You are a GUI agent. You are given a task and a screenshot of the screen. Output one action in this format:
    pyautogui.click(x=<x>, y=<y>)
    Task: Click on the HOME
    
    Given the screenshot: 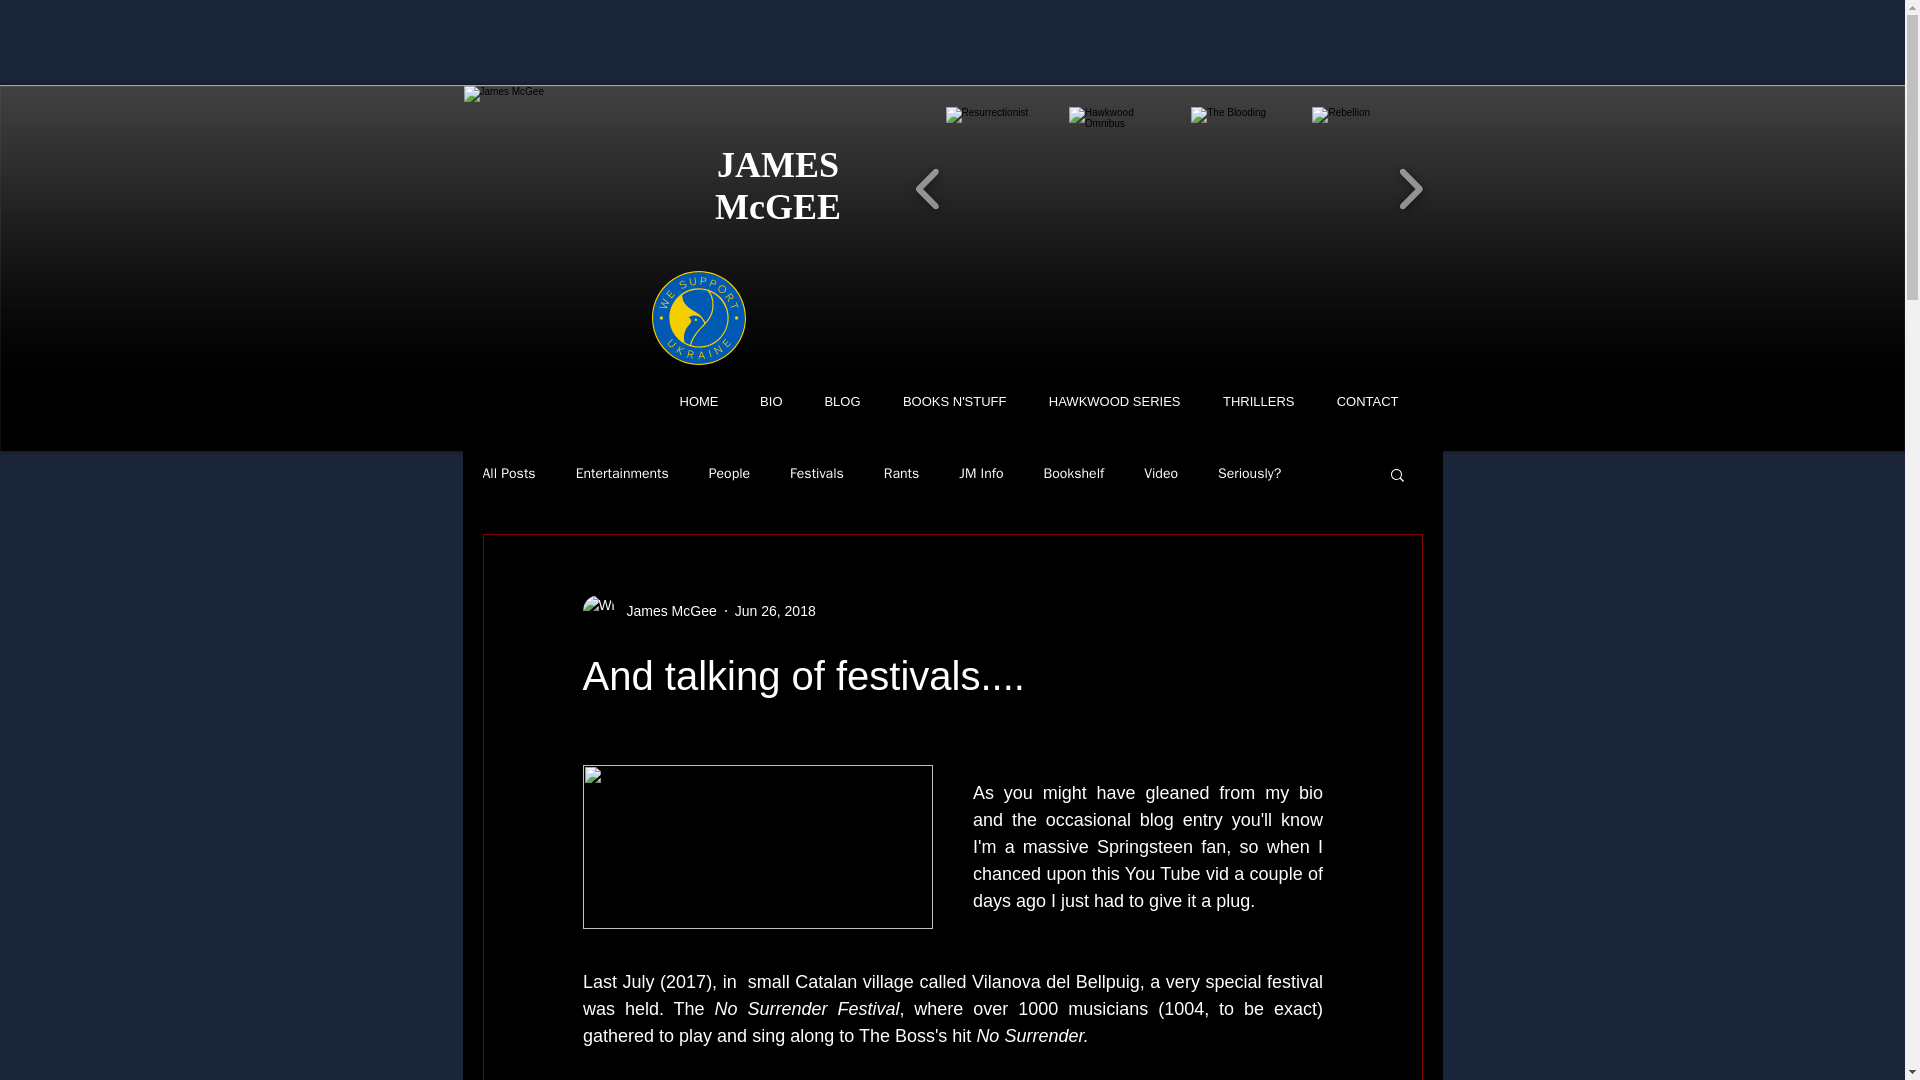 What is the action you would take?
    pyautogui.click(x=692, y=400)
    